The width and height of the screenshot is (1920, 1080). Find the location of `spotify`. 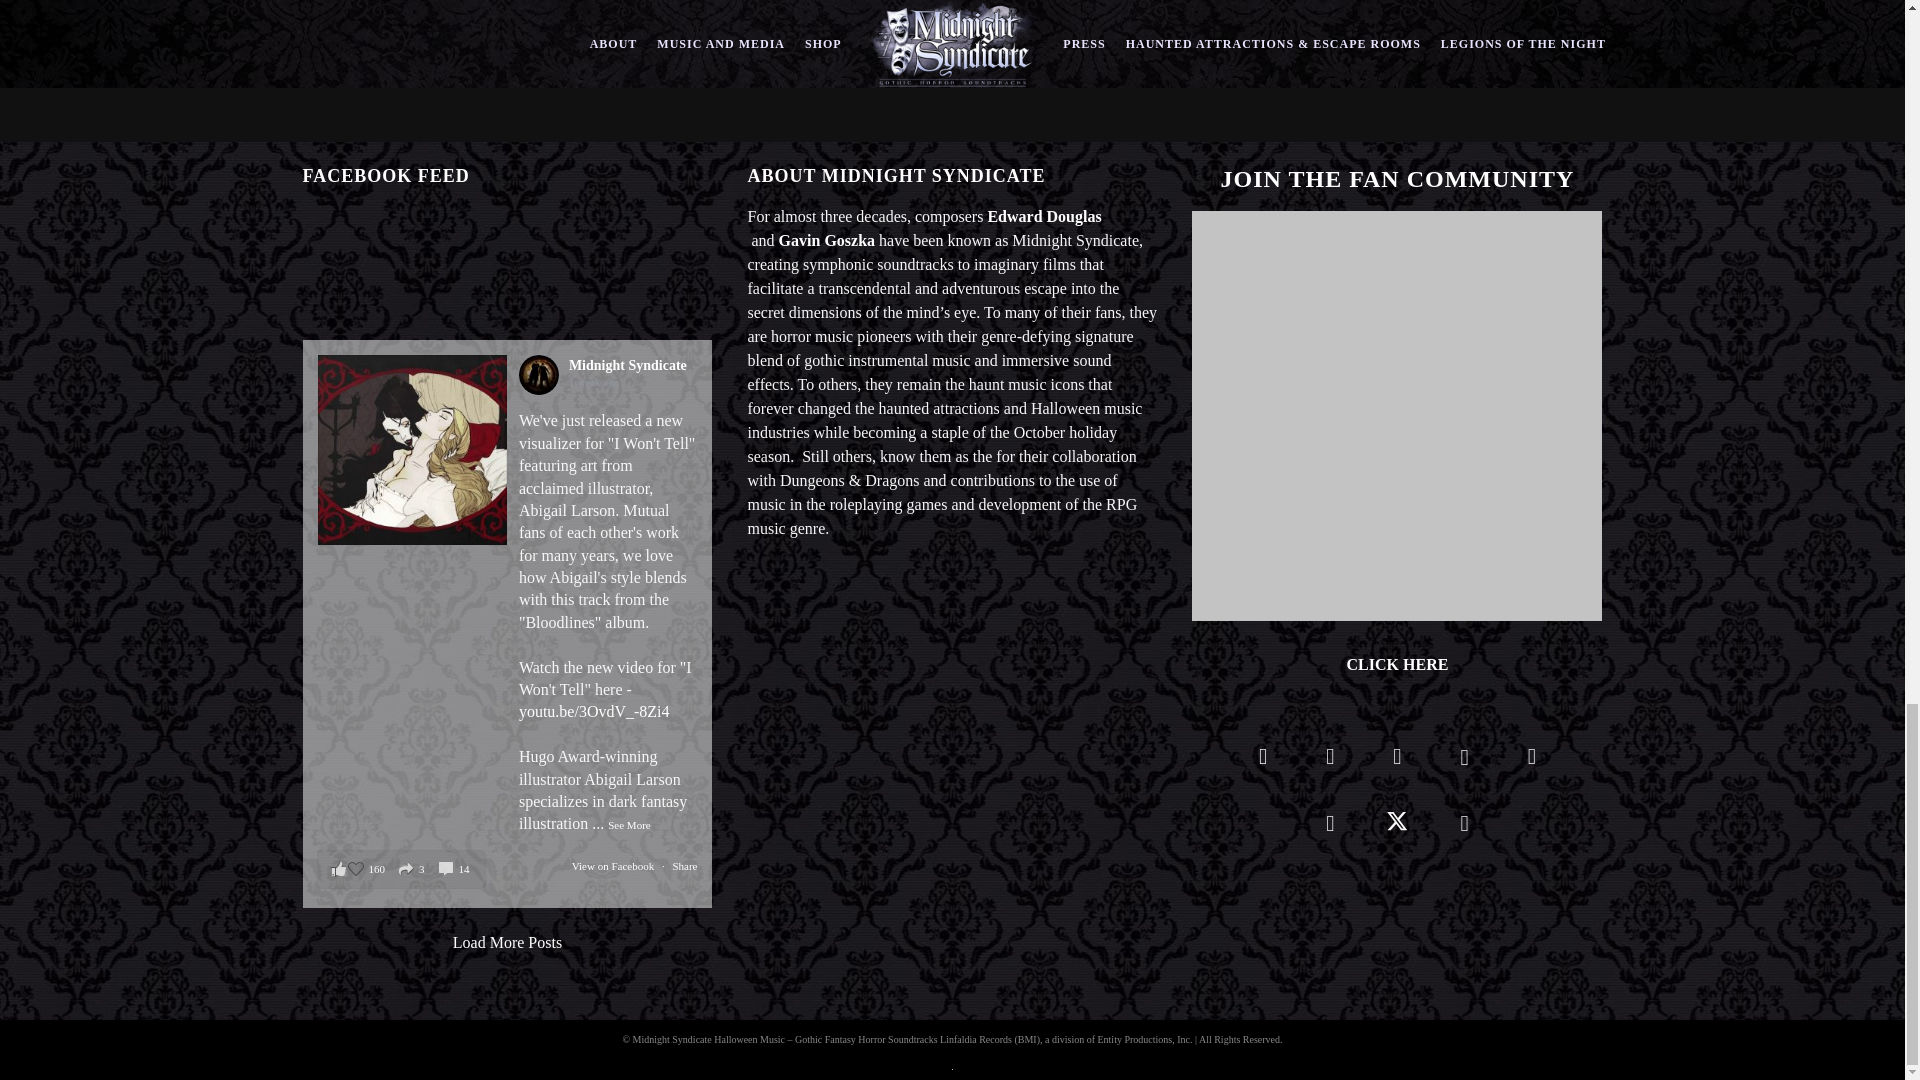

spotify is located at coordinates (1397, 762).